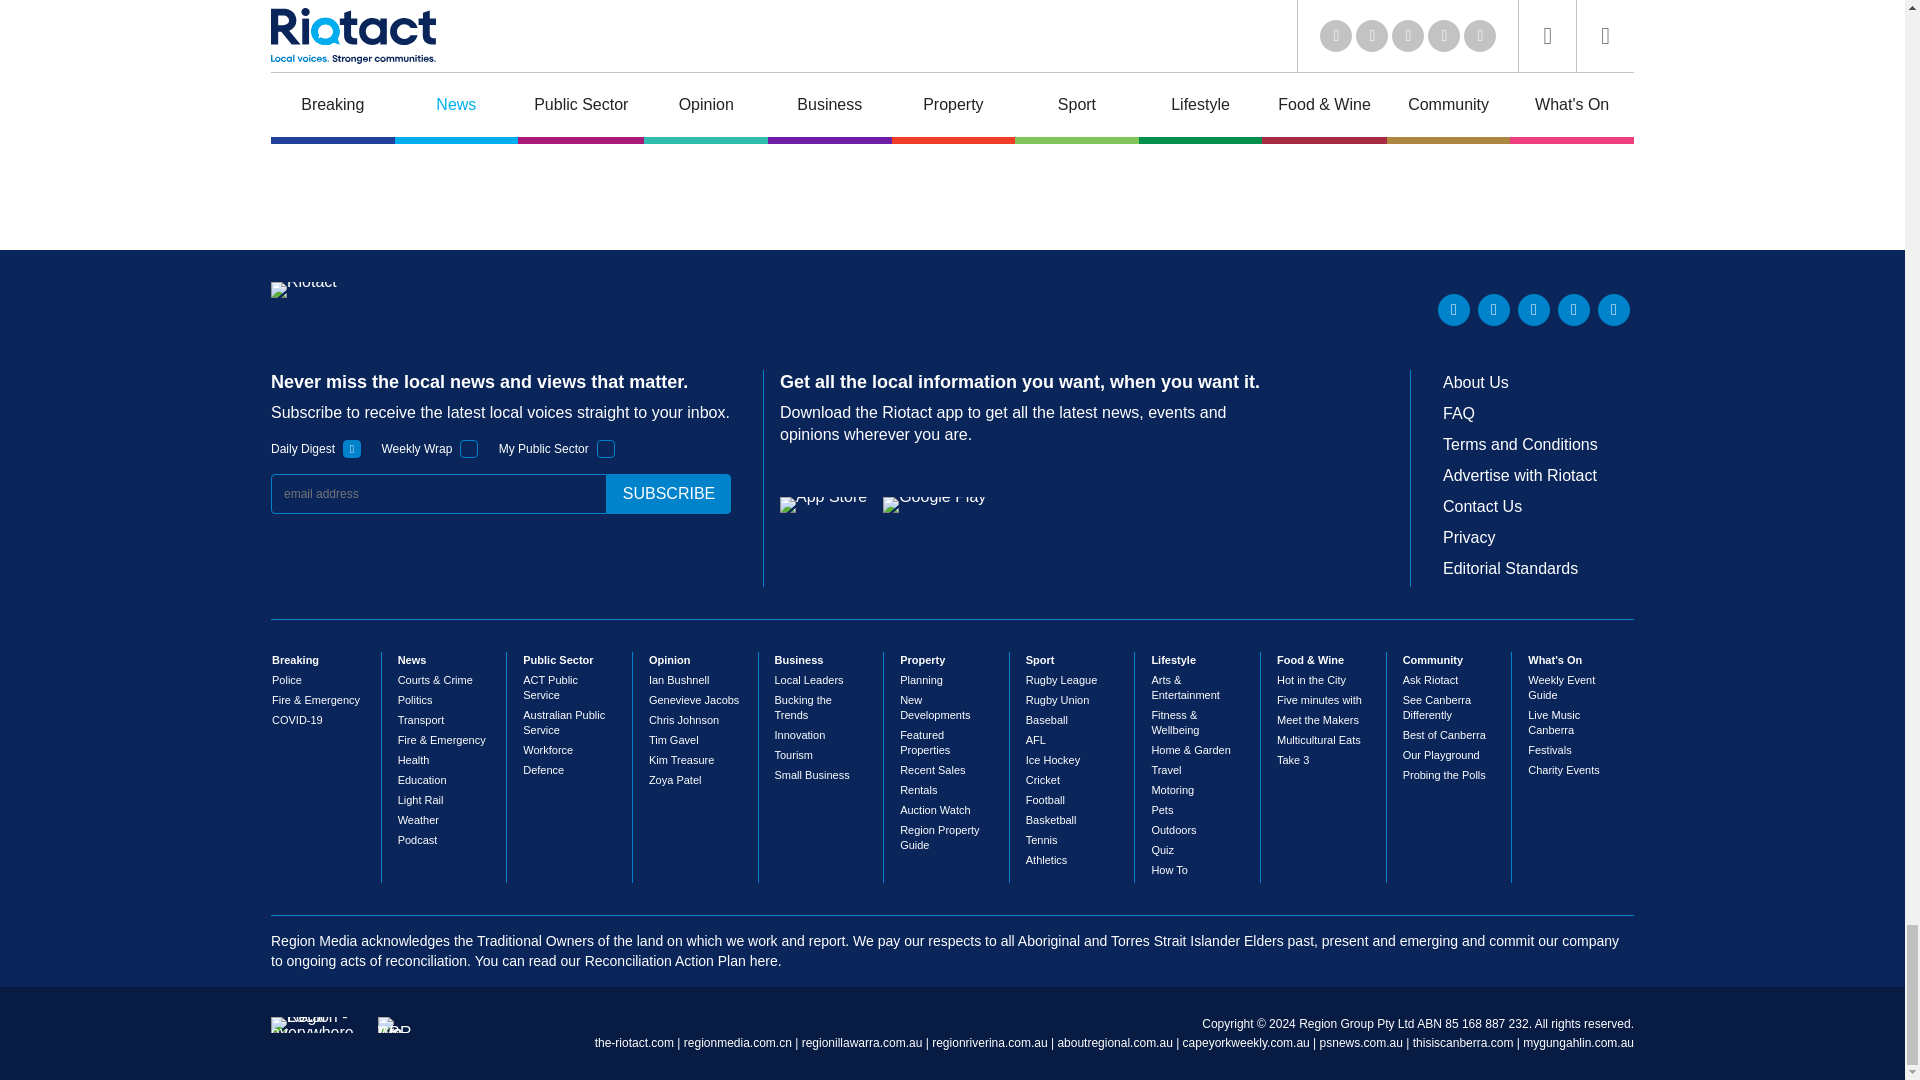  What do you see at coordinates (1494, 310) in the screenshot?
I see `Twitter` at bounding box center [1494, 310].